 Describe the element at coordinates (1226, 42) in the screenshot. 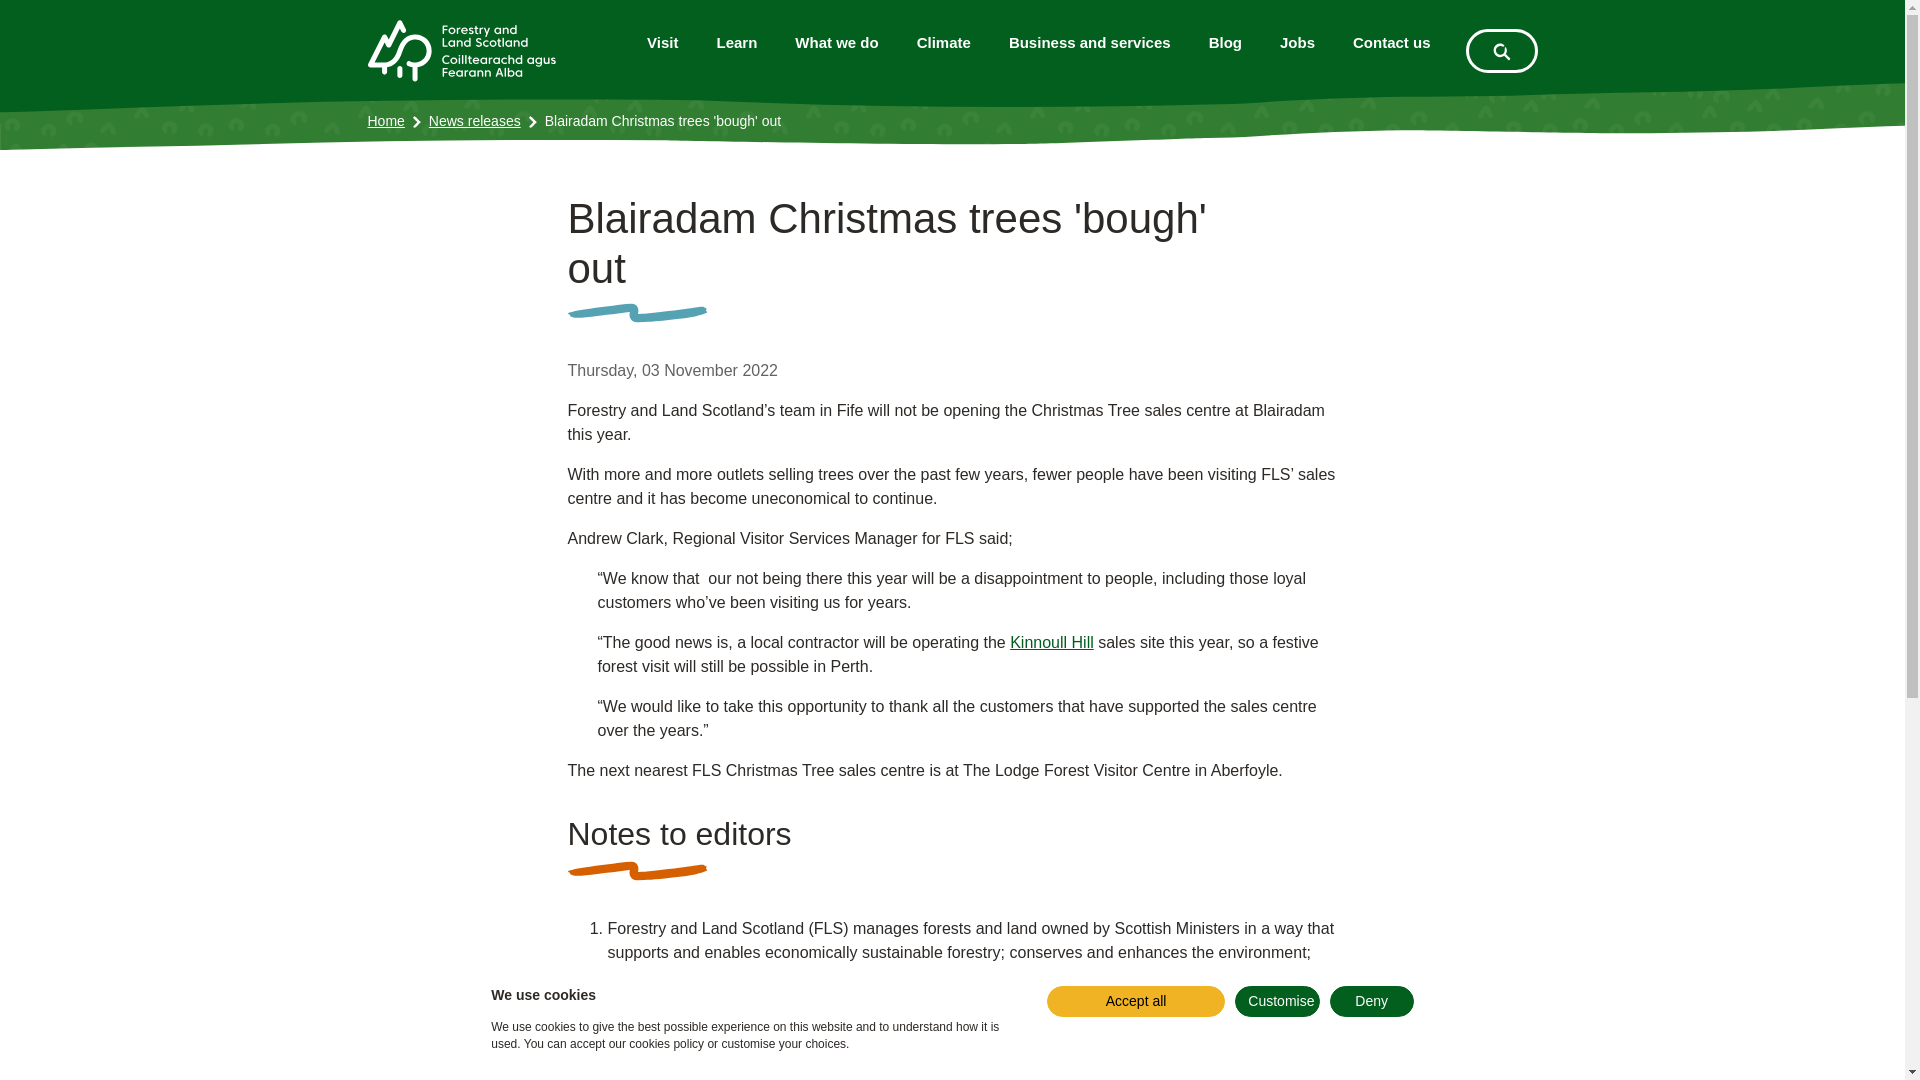

I see `Blog` at that location.